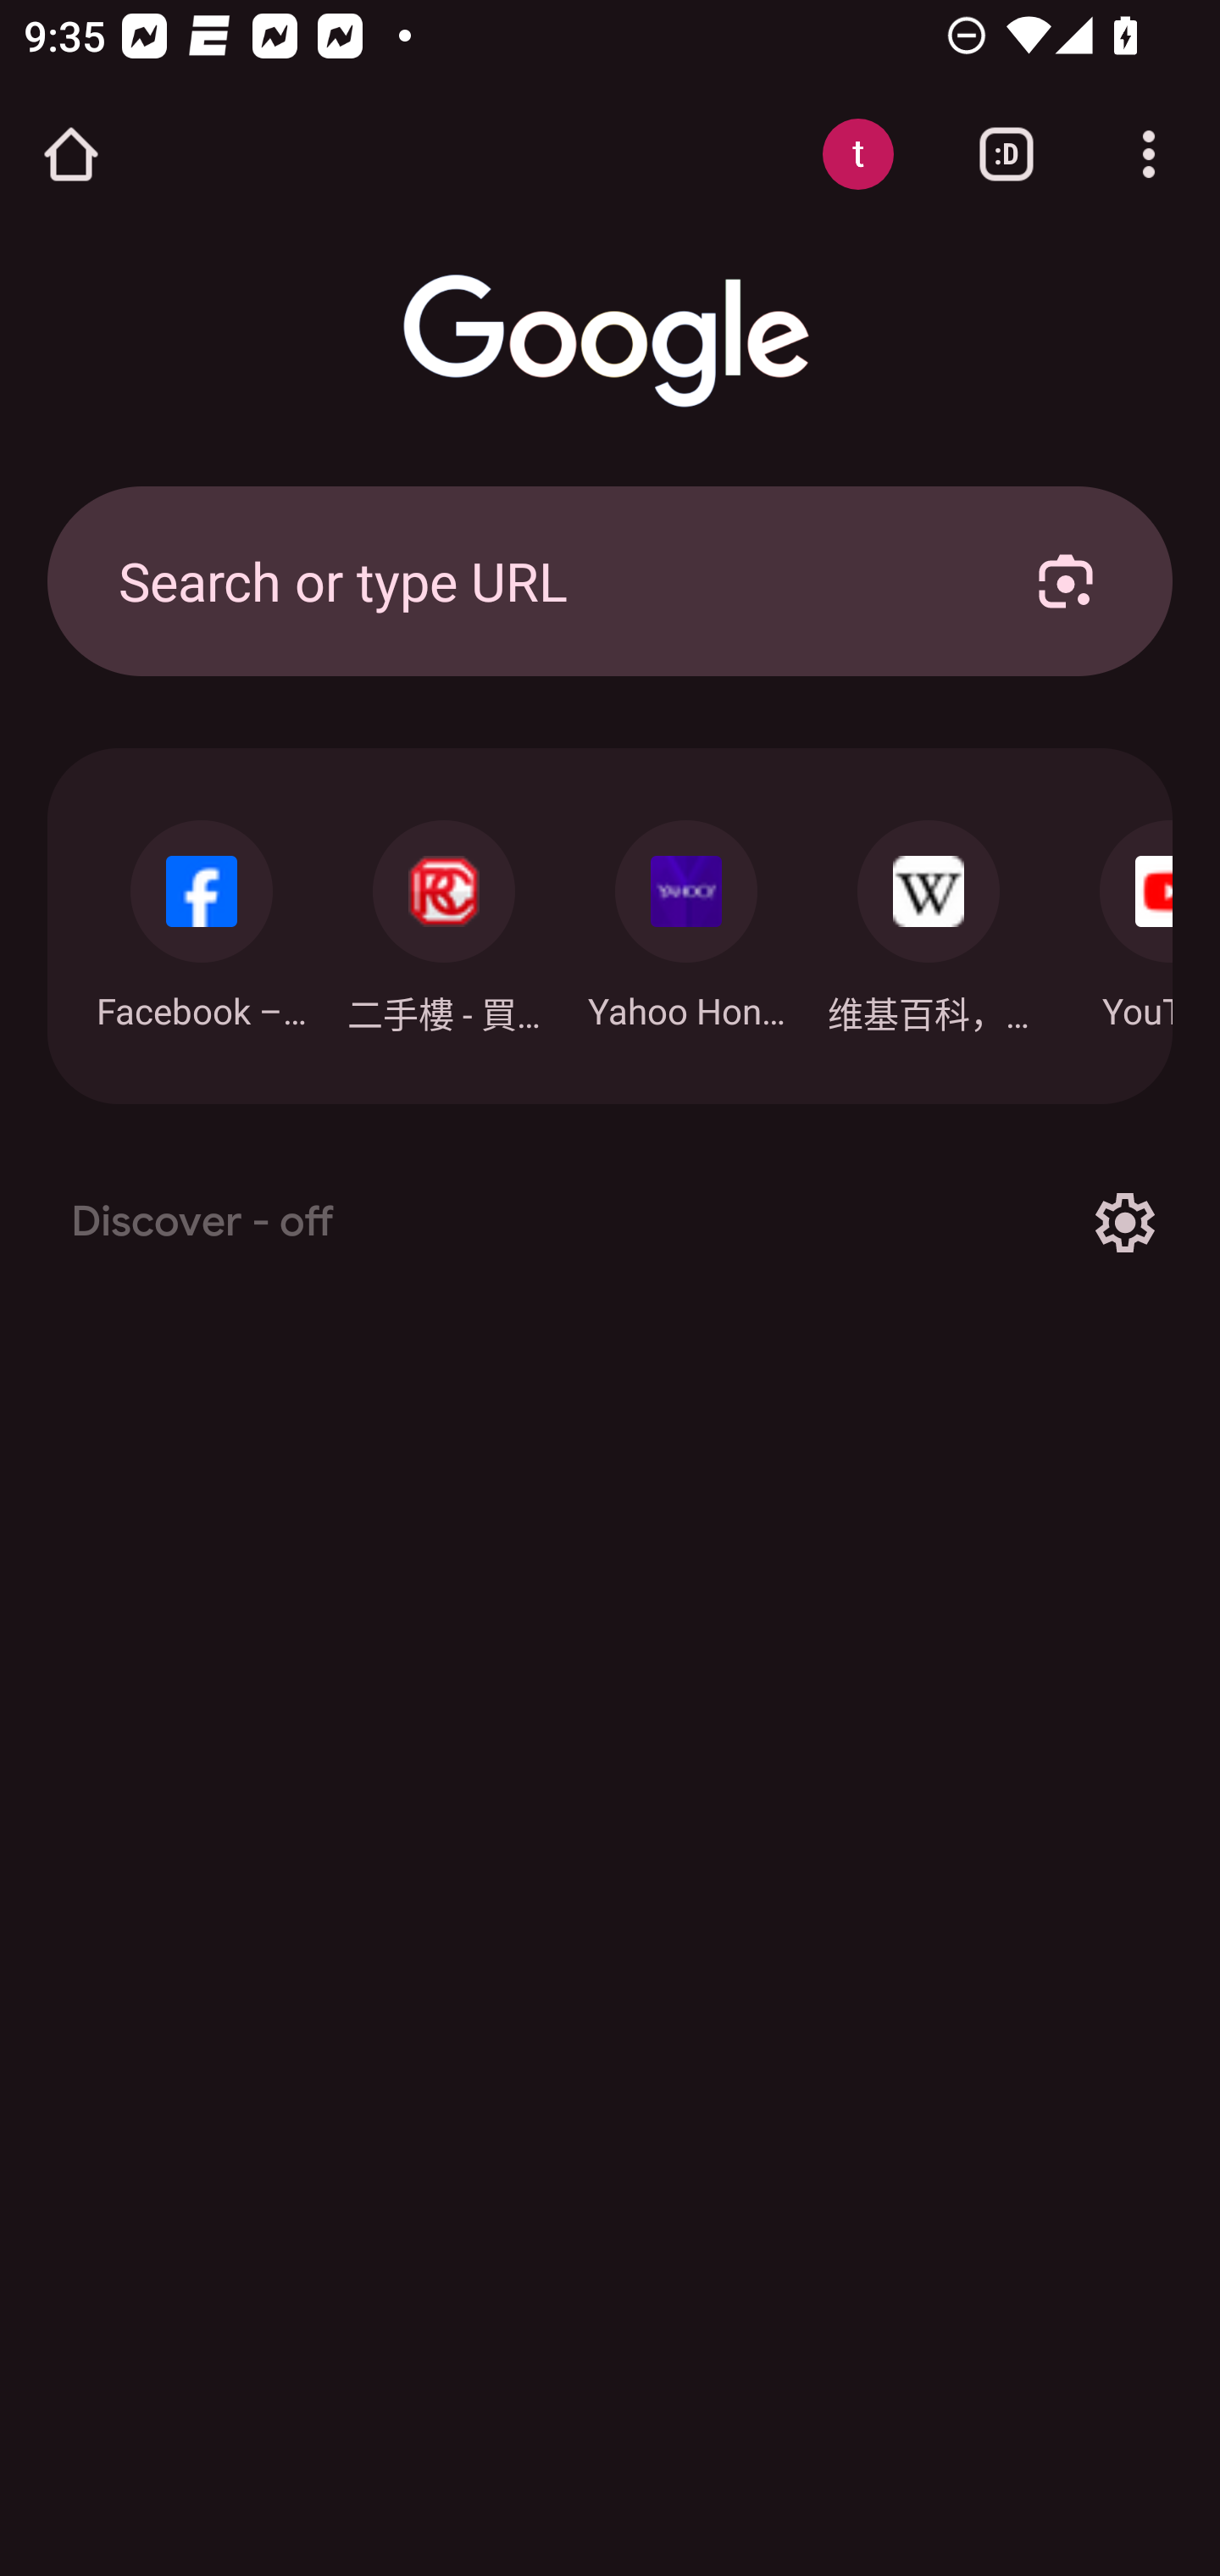  Describe the element at coordinates (538, 580) in the screenshot. I see `Search or type URL` at that location.